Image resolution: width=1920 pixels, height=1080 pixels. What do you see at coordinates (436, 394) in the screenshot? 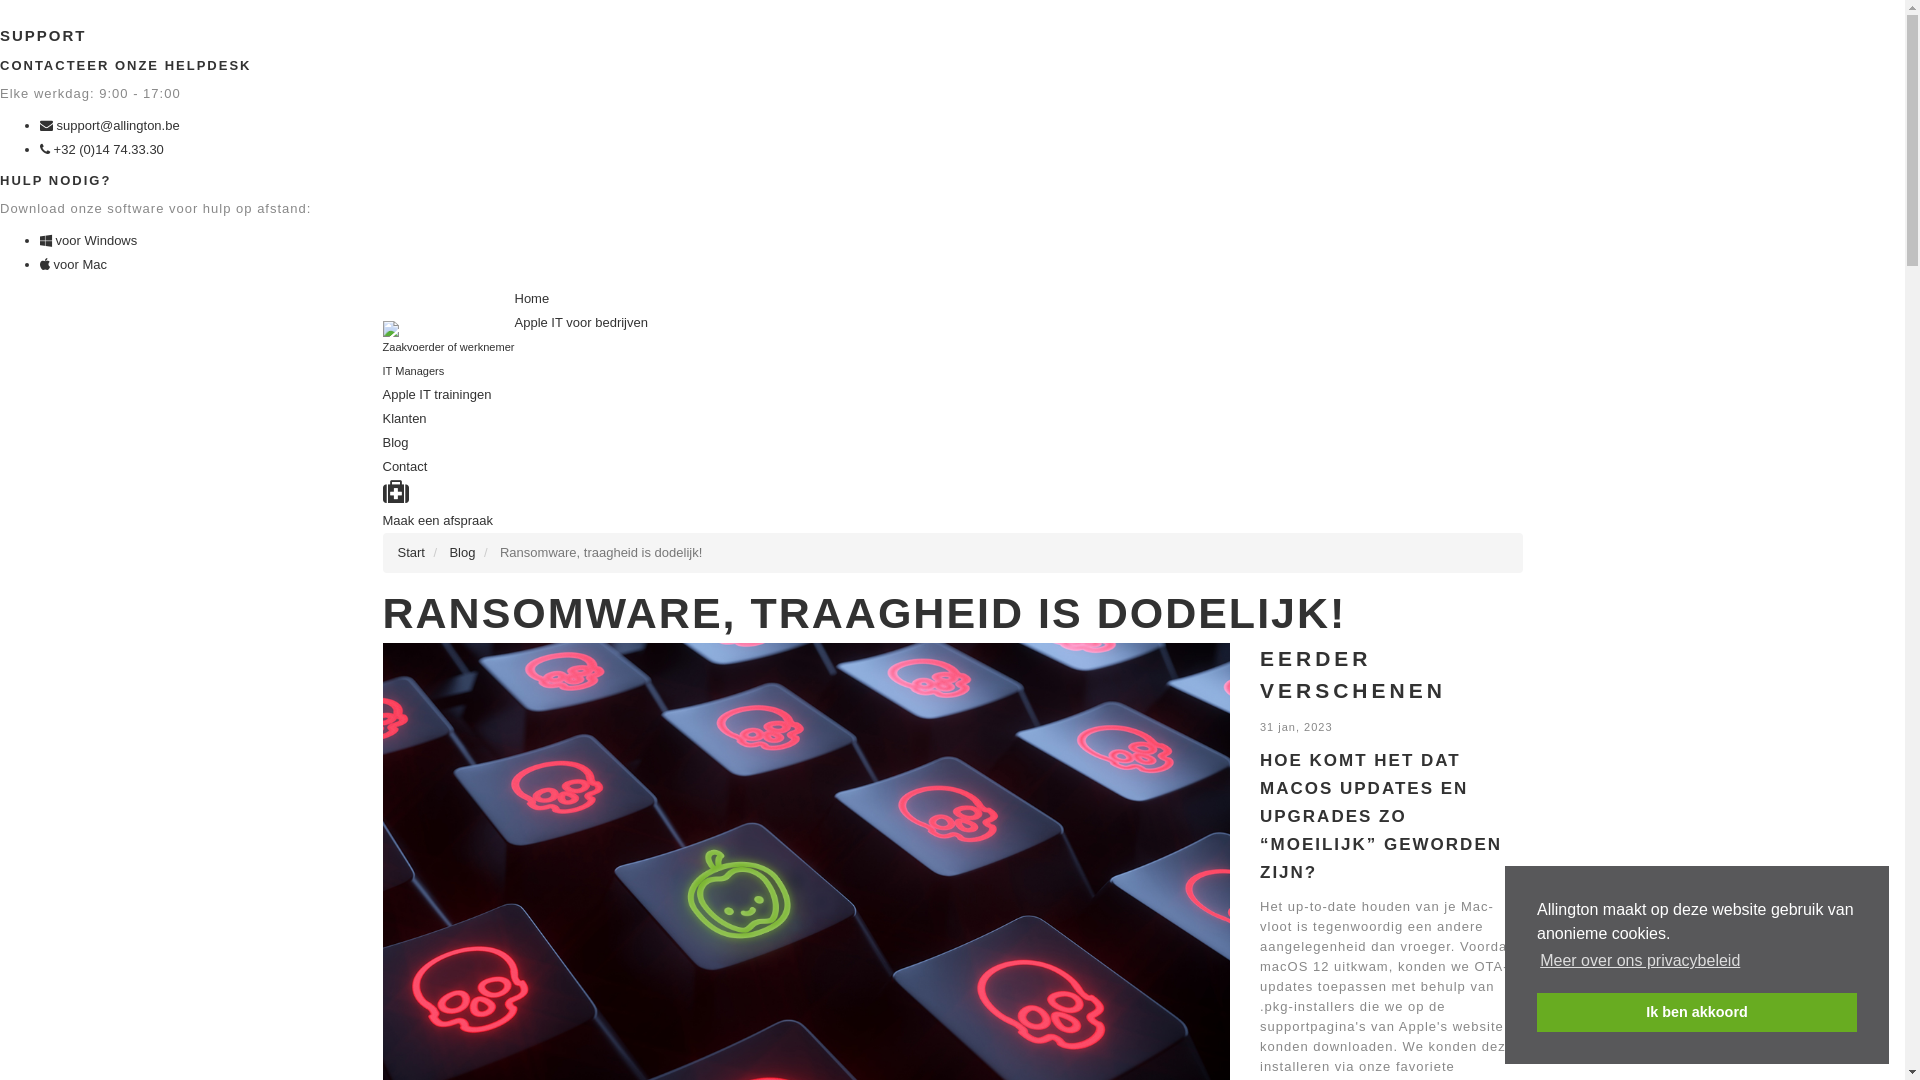
I see `Apple IT trainingen` at bounding box center [436, 394].